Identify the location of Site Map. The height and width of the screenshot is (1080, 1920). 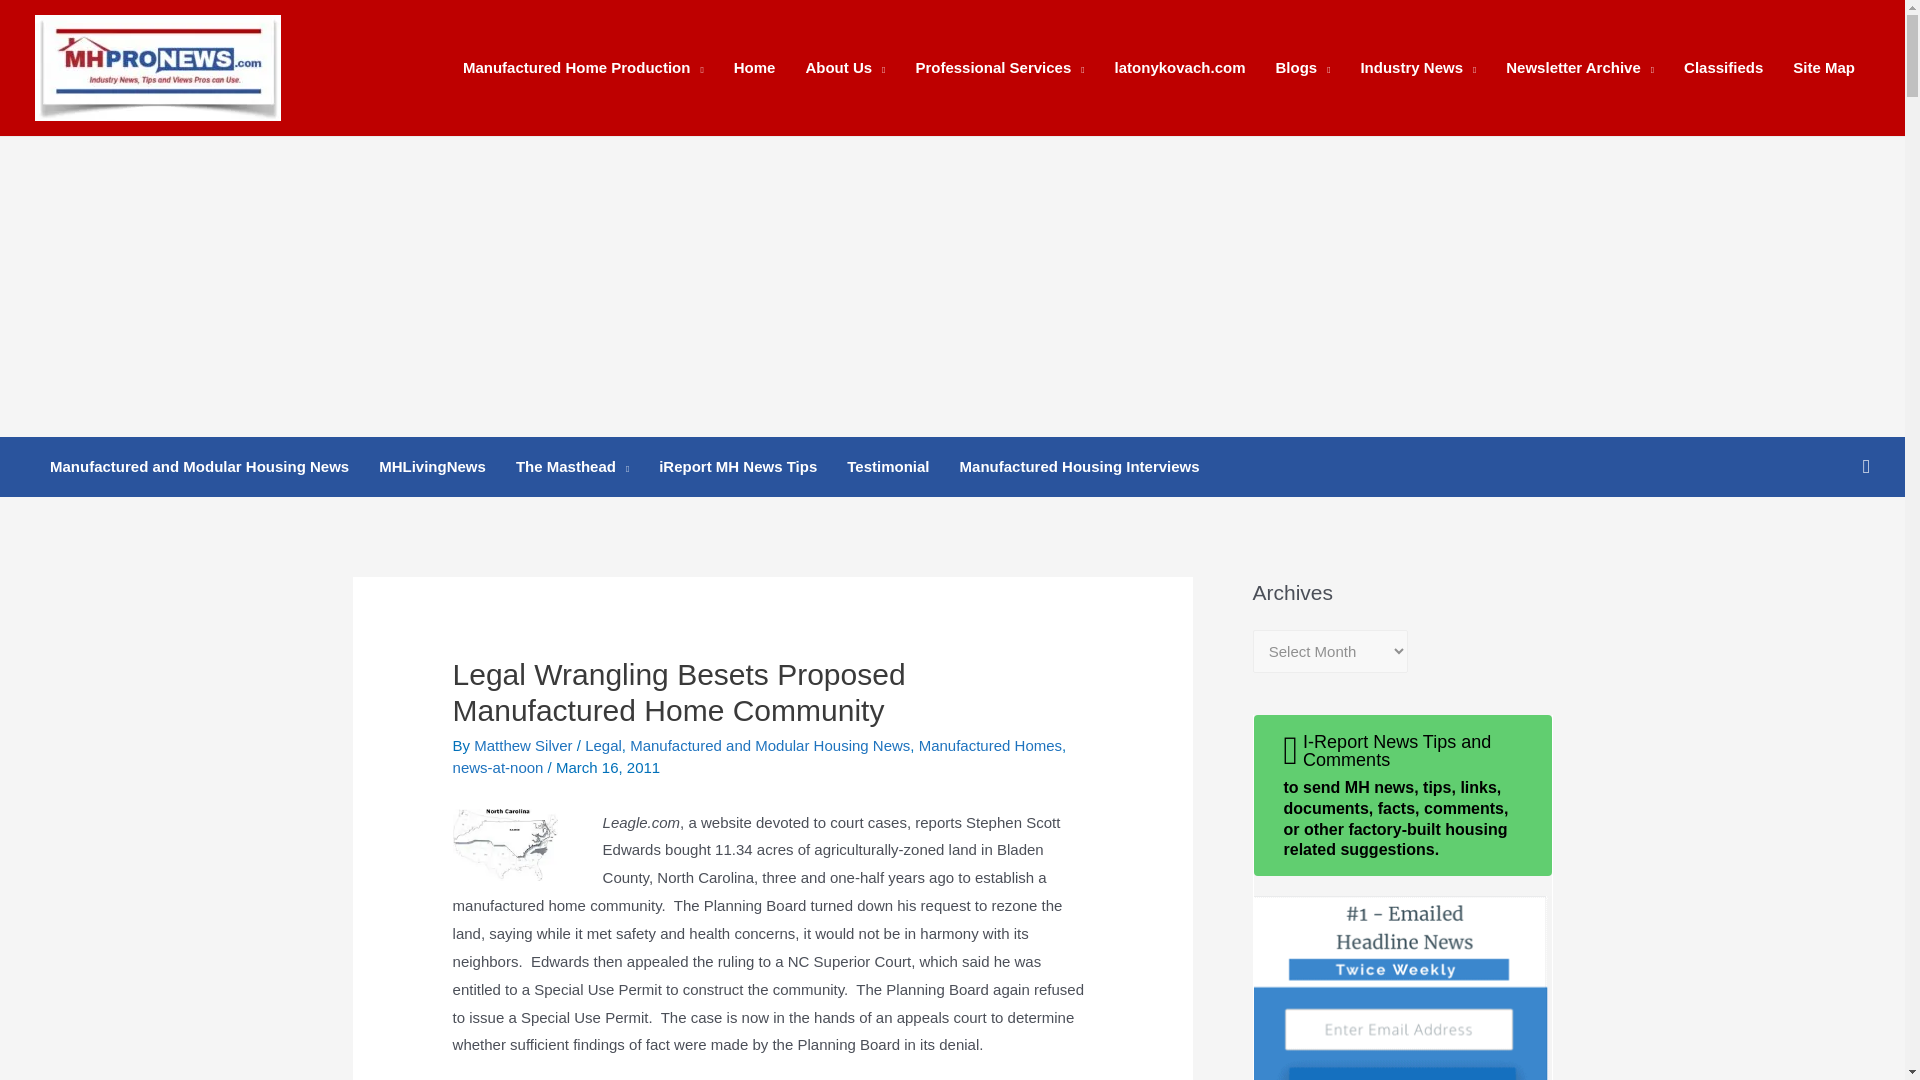
(1824, 68).